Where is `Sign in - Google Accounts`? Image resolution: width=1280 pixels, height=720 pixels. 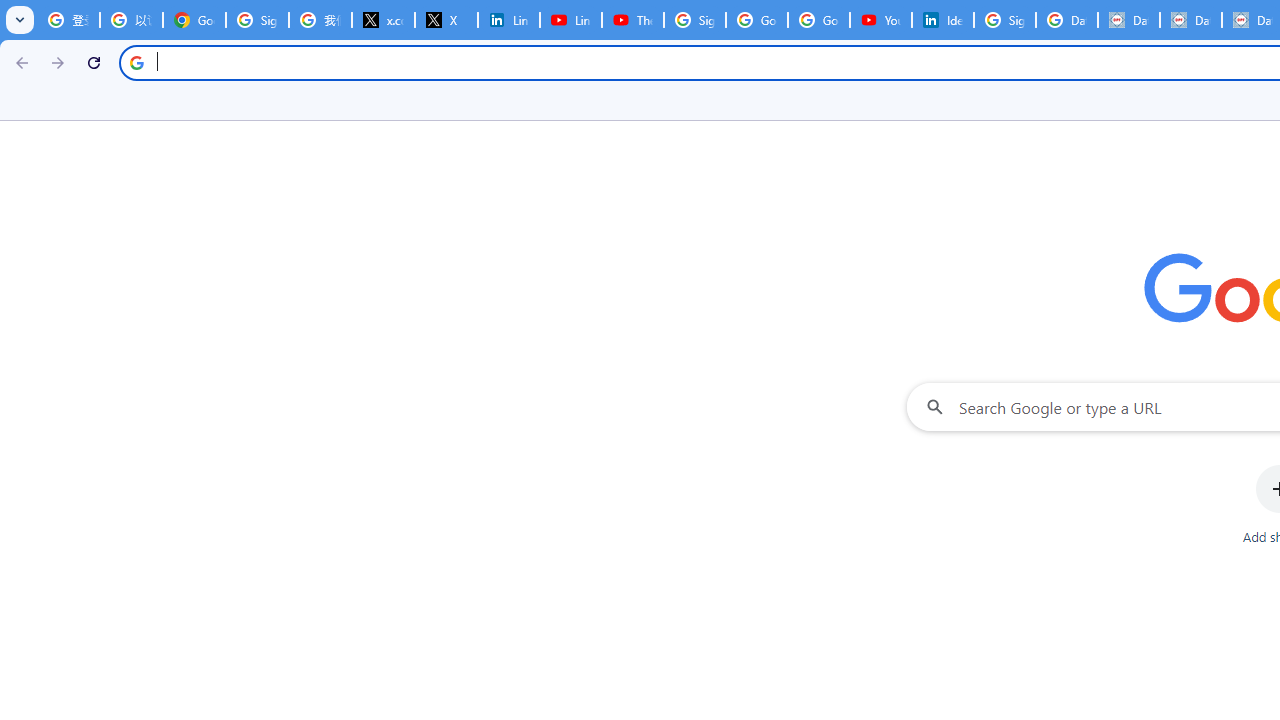 Sign in - Google Accounts is located at coordinates (694, 20).